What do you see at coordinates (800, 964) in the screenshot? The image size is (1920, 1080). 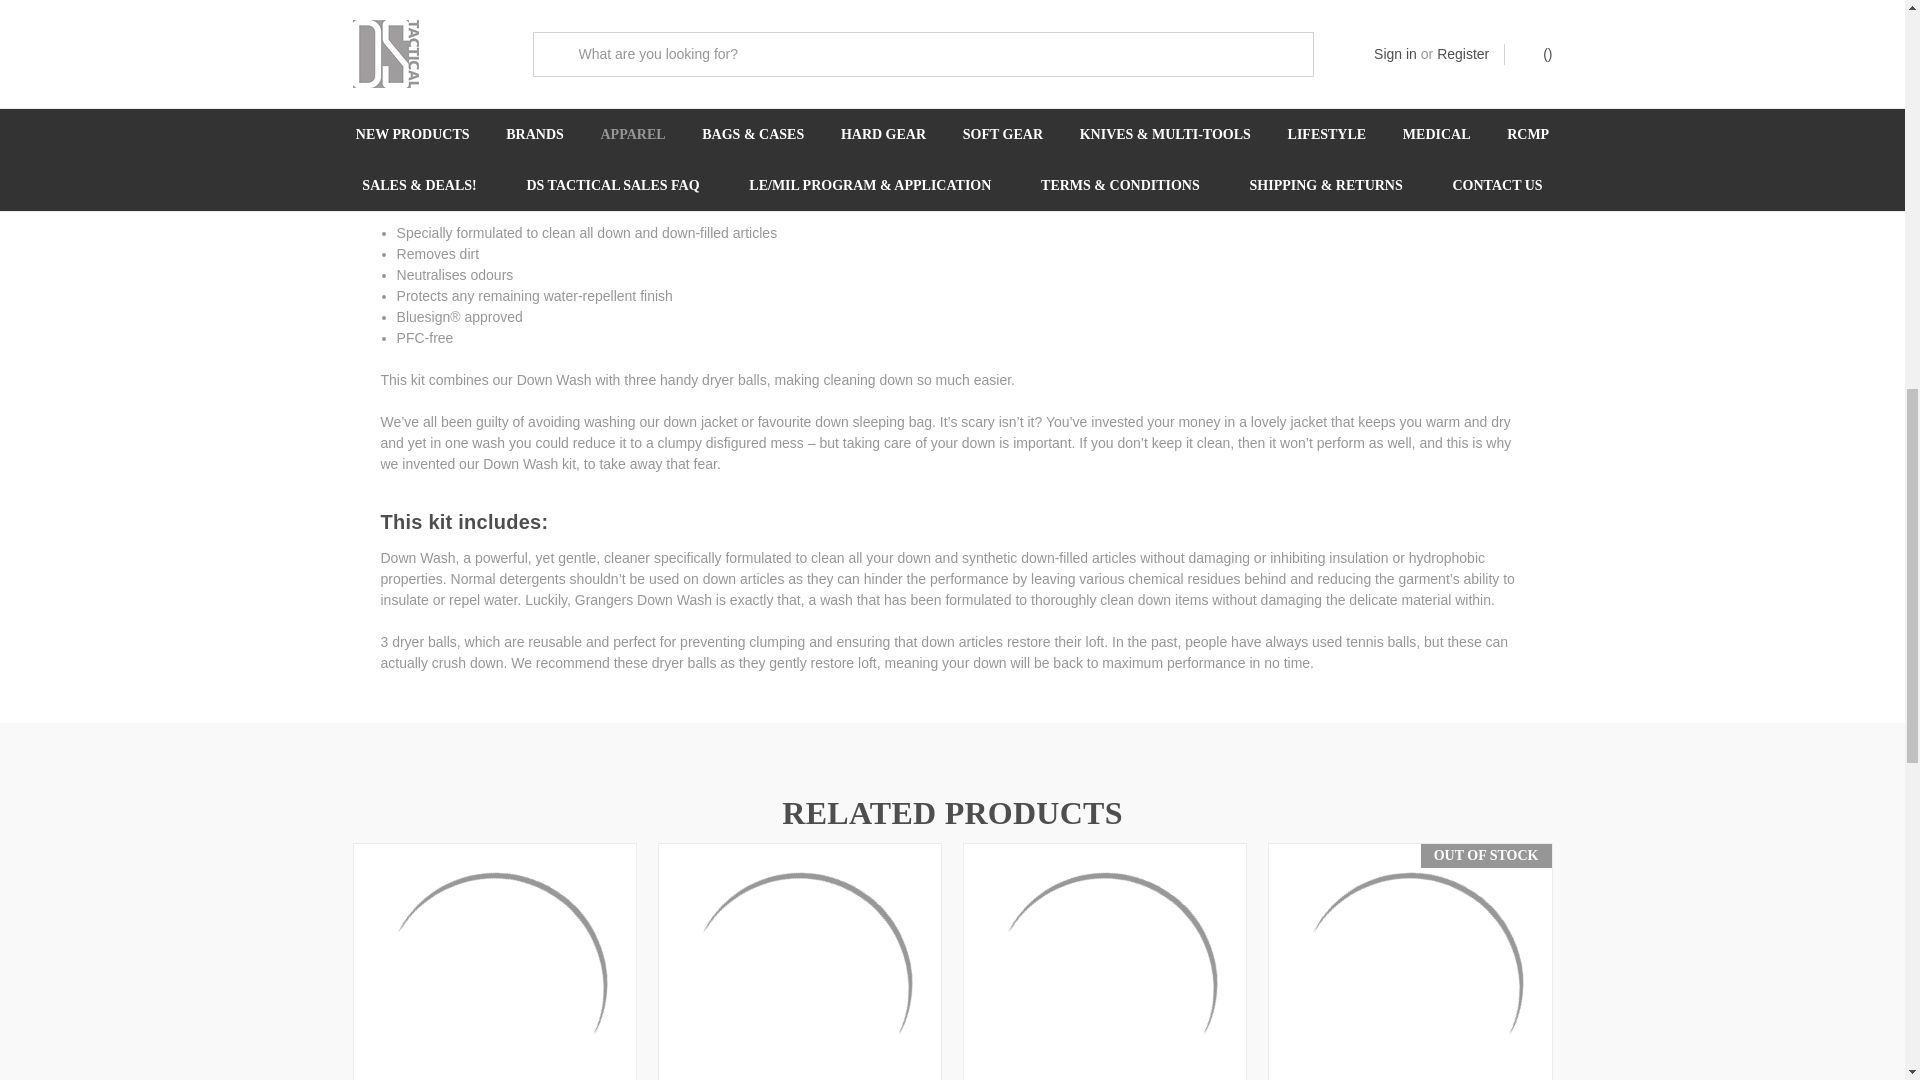 I see `Grangers Down Care Kit` at bounding box center [800, 964].